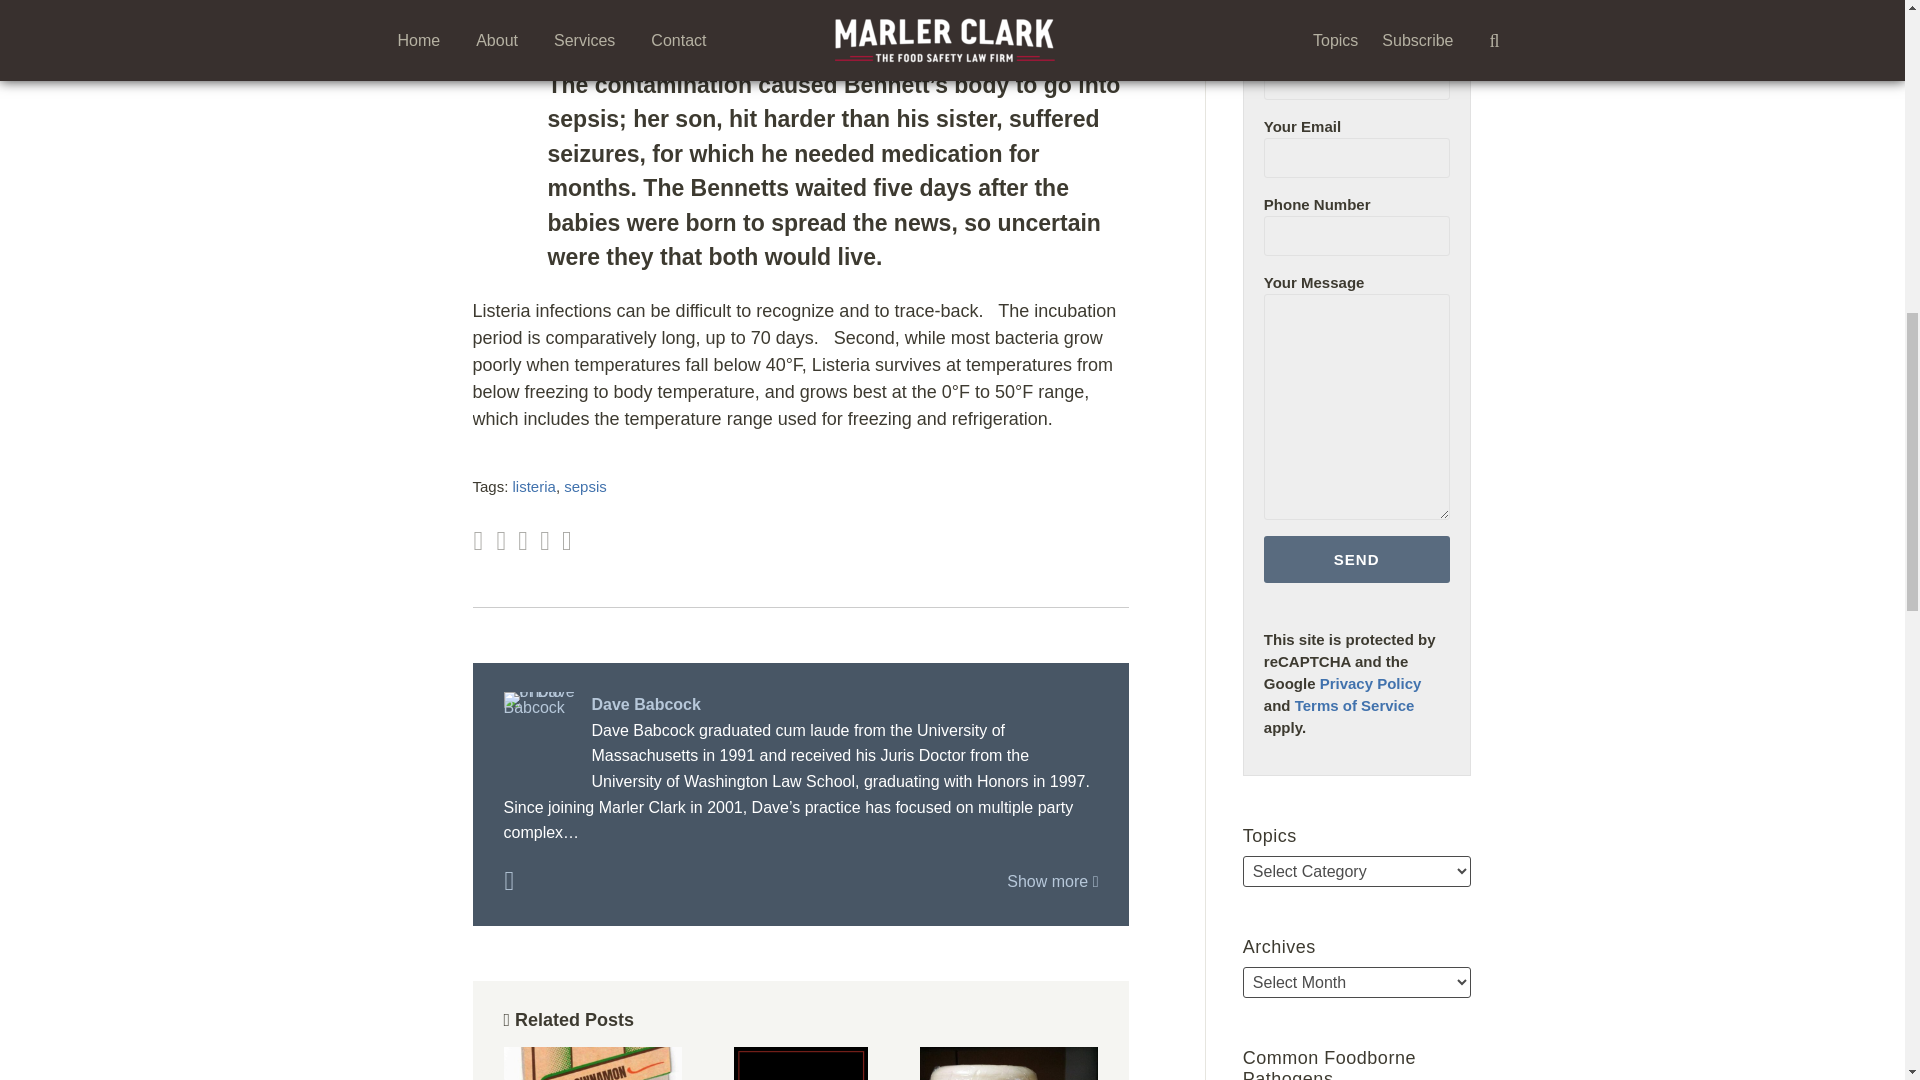 This screenshot has width=1920, height=1080. What do you see at coordinates (800, 705) in the screenshot?
I see `Dave Babcock` at bounding box center [800, 705].